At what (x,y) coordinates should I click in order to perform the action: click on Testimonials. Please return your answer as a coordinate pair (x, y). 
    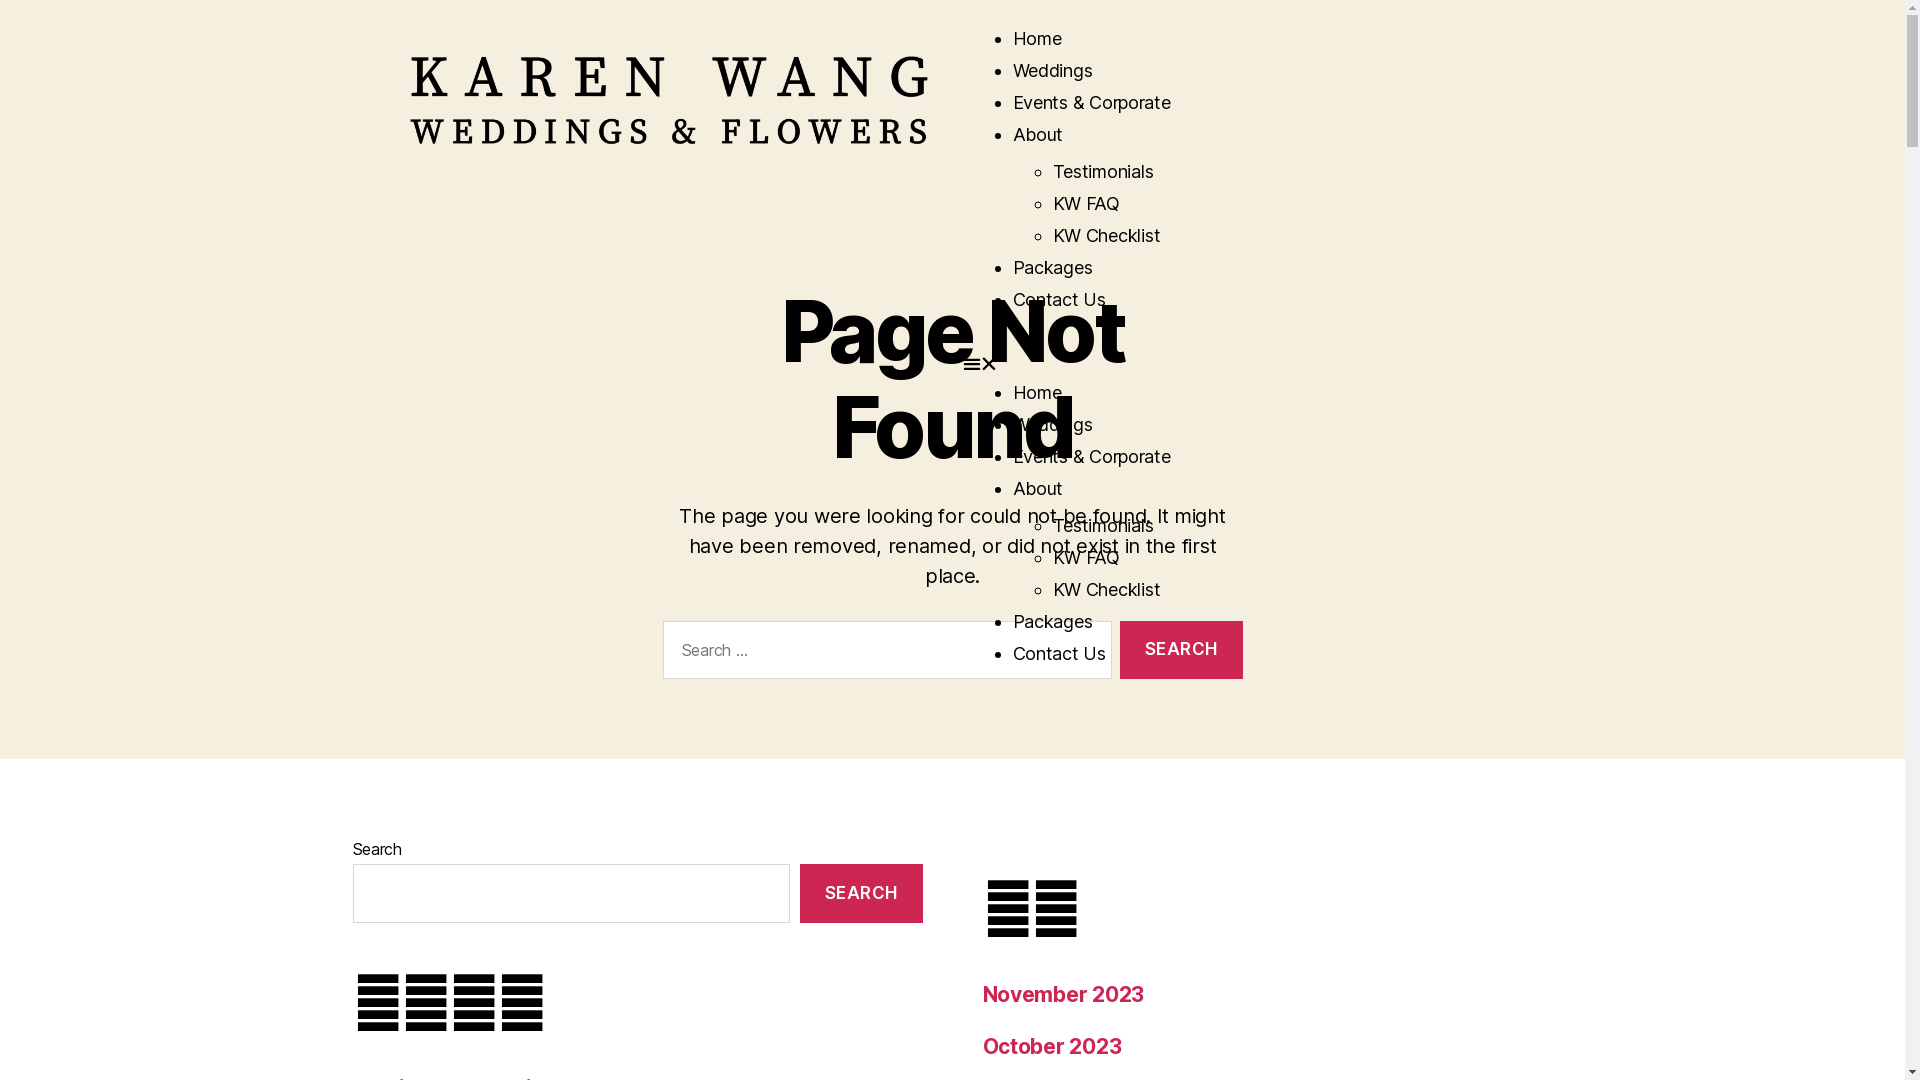
    Looking at the image, I should click on (1102, 172).